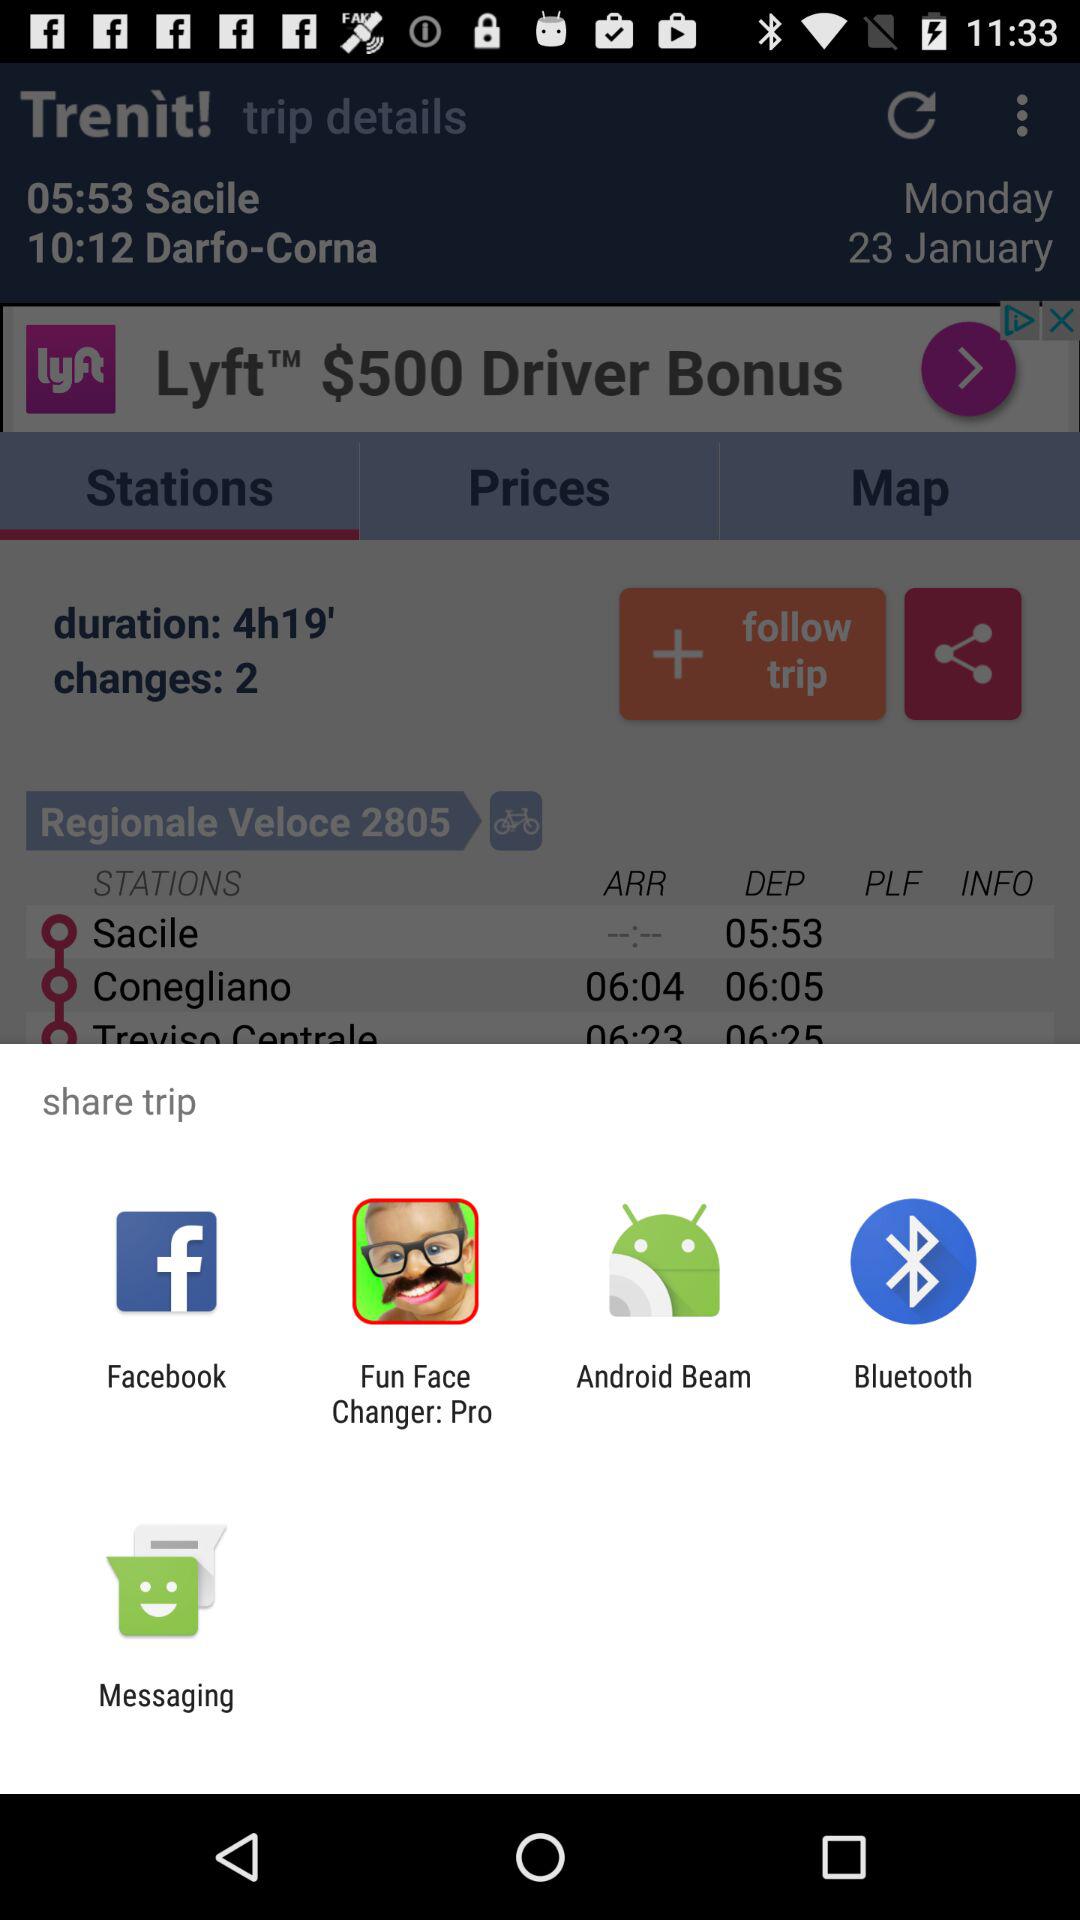 The image size is (1080, 1920). What do you see at coordinates (912, 1393) in the screenshot?
I see `swipe to bluetooth app` at bounding box center [912, 1393].